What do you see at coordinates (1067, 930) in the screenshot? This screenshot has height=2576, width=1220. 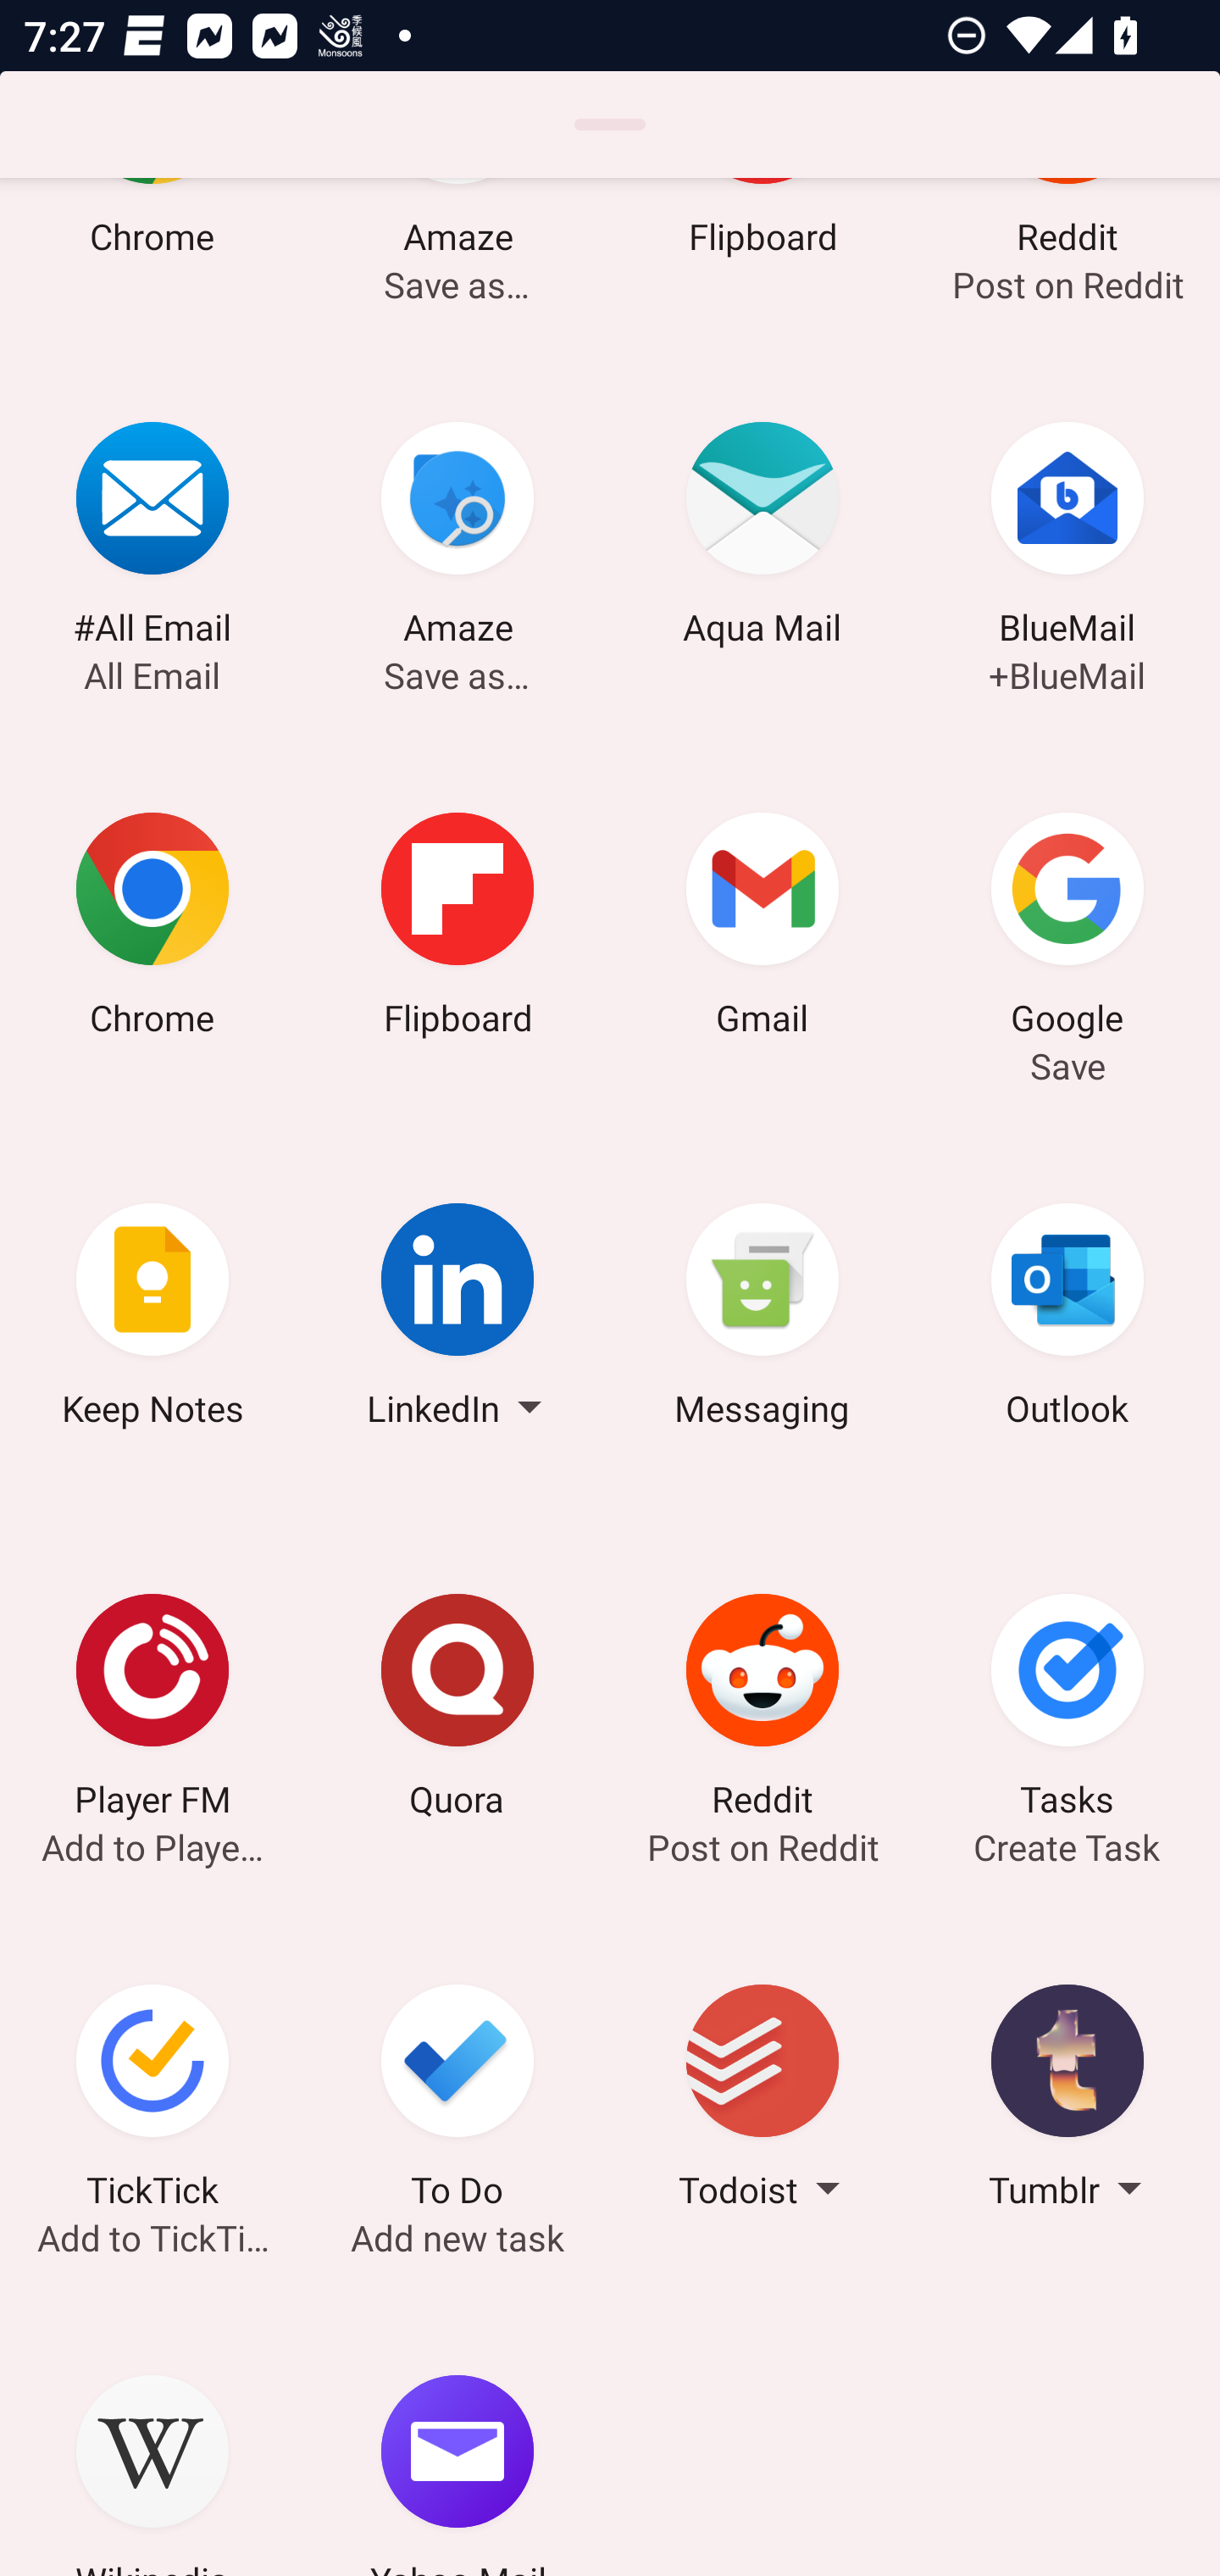 I see `Google Save` at bounding box center [1067, 930].